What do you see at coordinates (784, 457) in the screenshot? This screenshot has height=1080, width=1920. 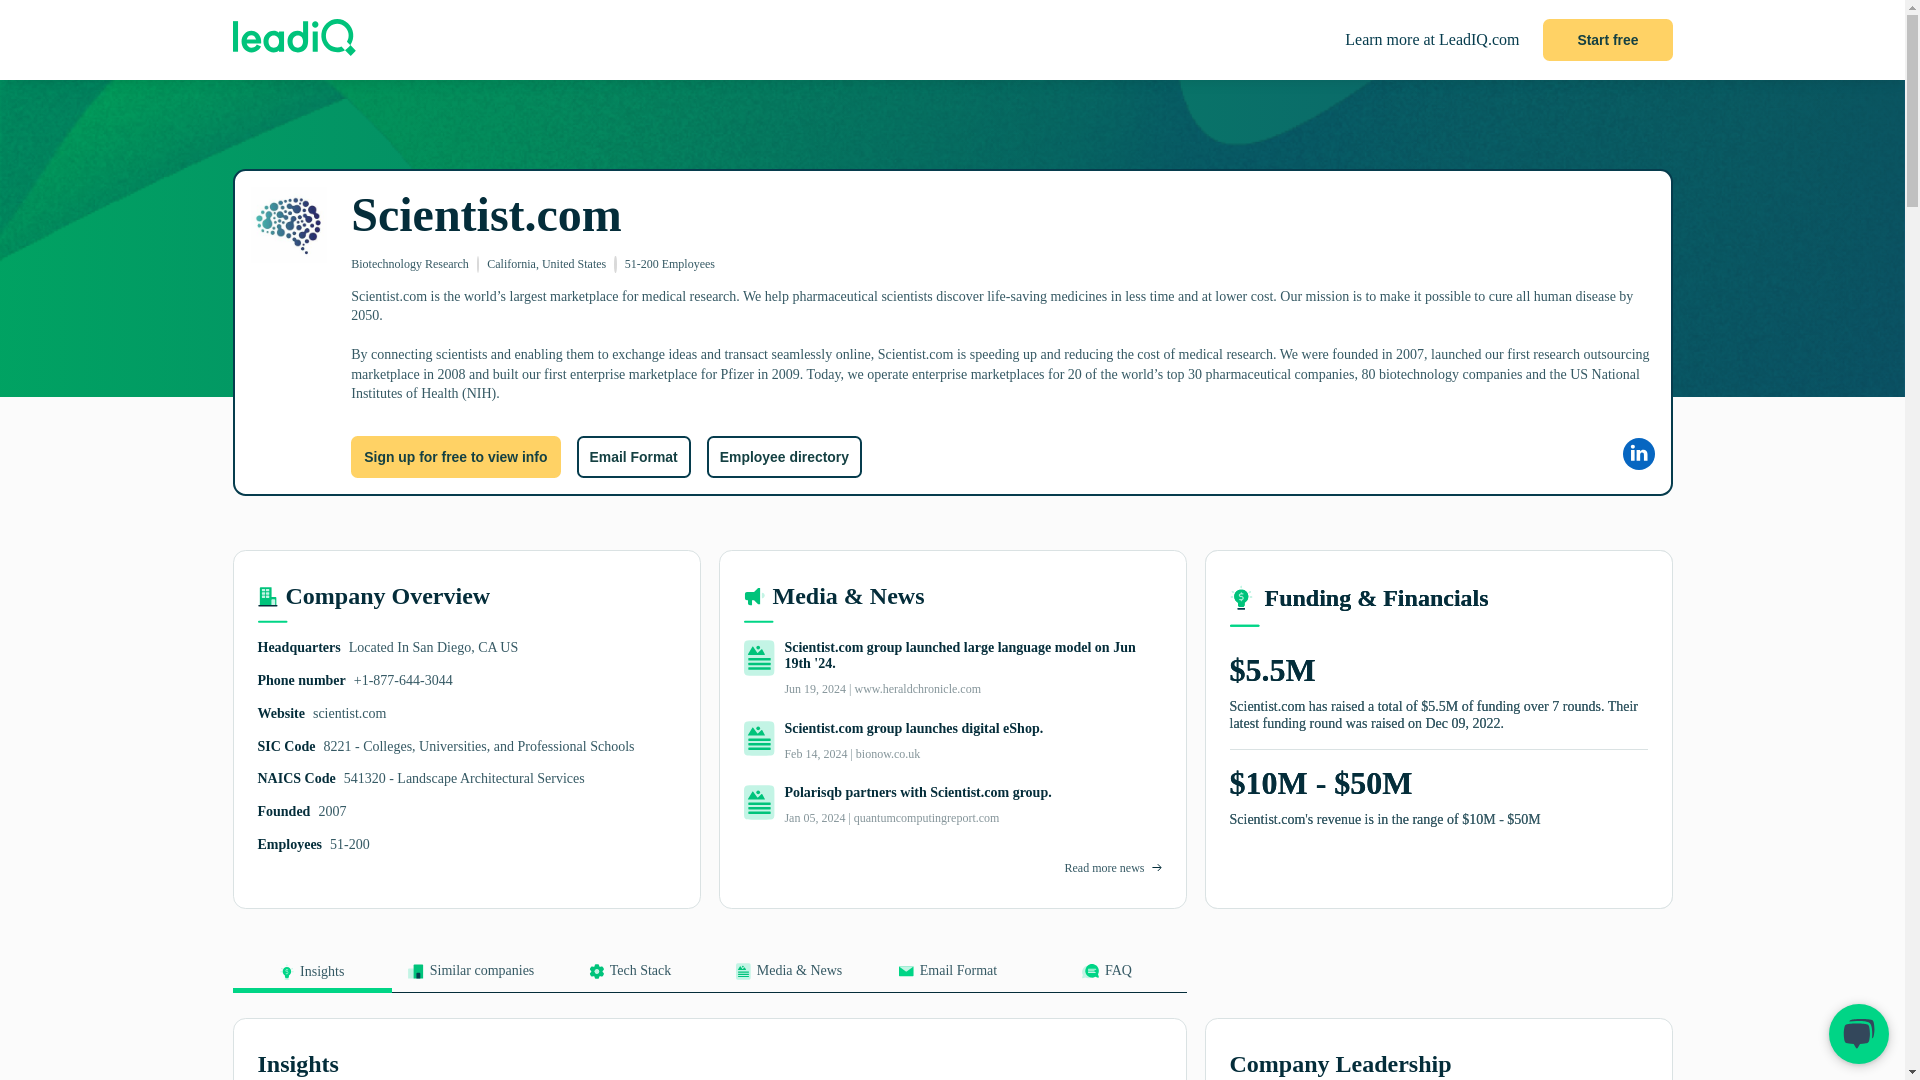 I see `Employee directory` at bounding box center [784, 457].